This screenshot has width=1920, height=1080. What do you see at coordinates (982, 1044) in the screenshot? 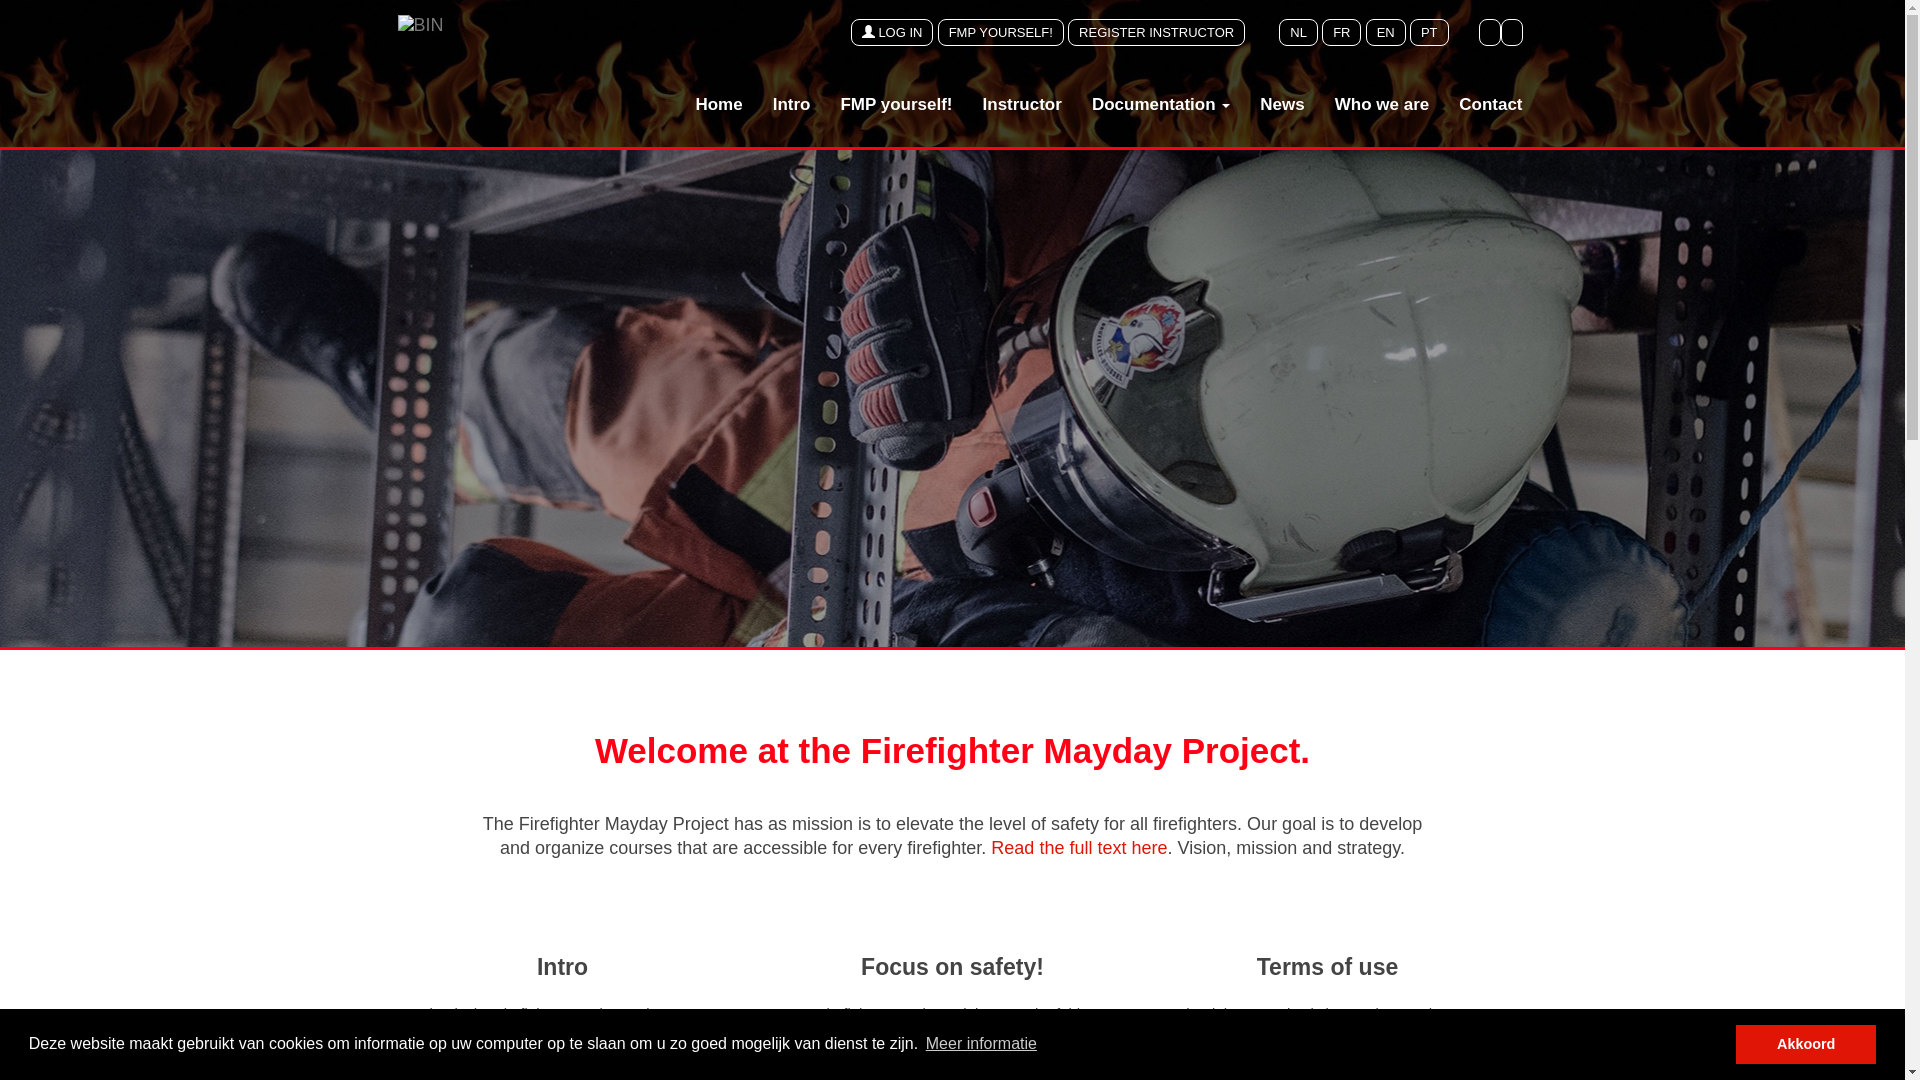
I see `Meer informatie` at bounding box center [982, 1044].